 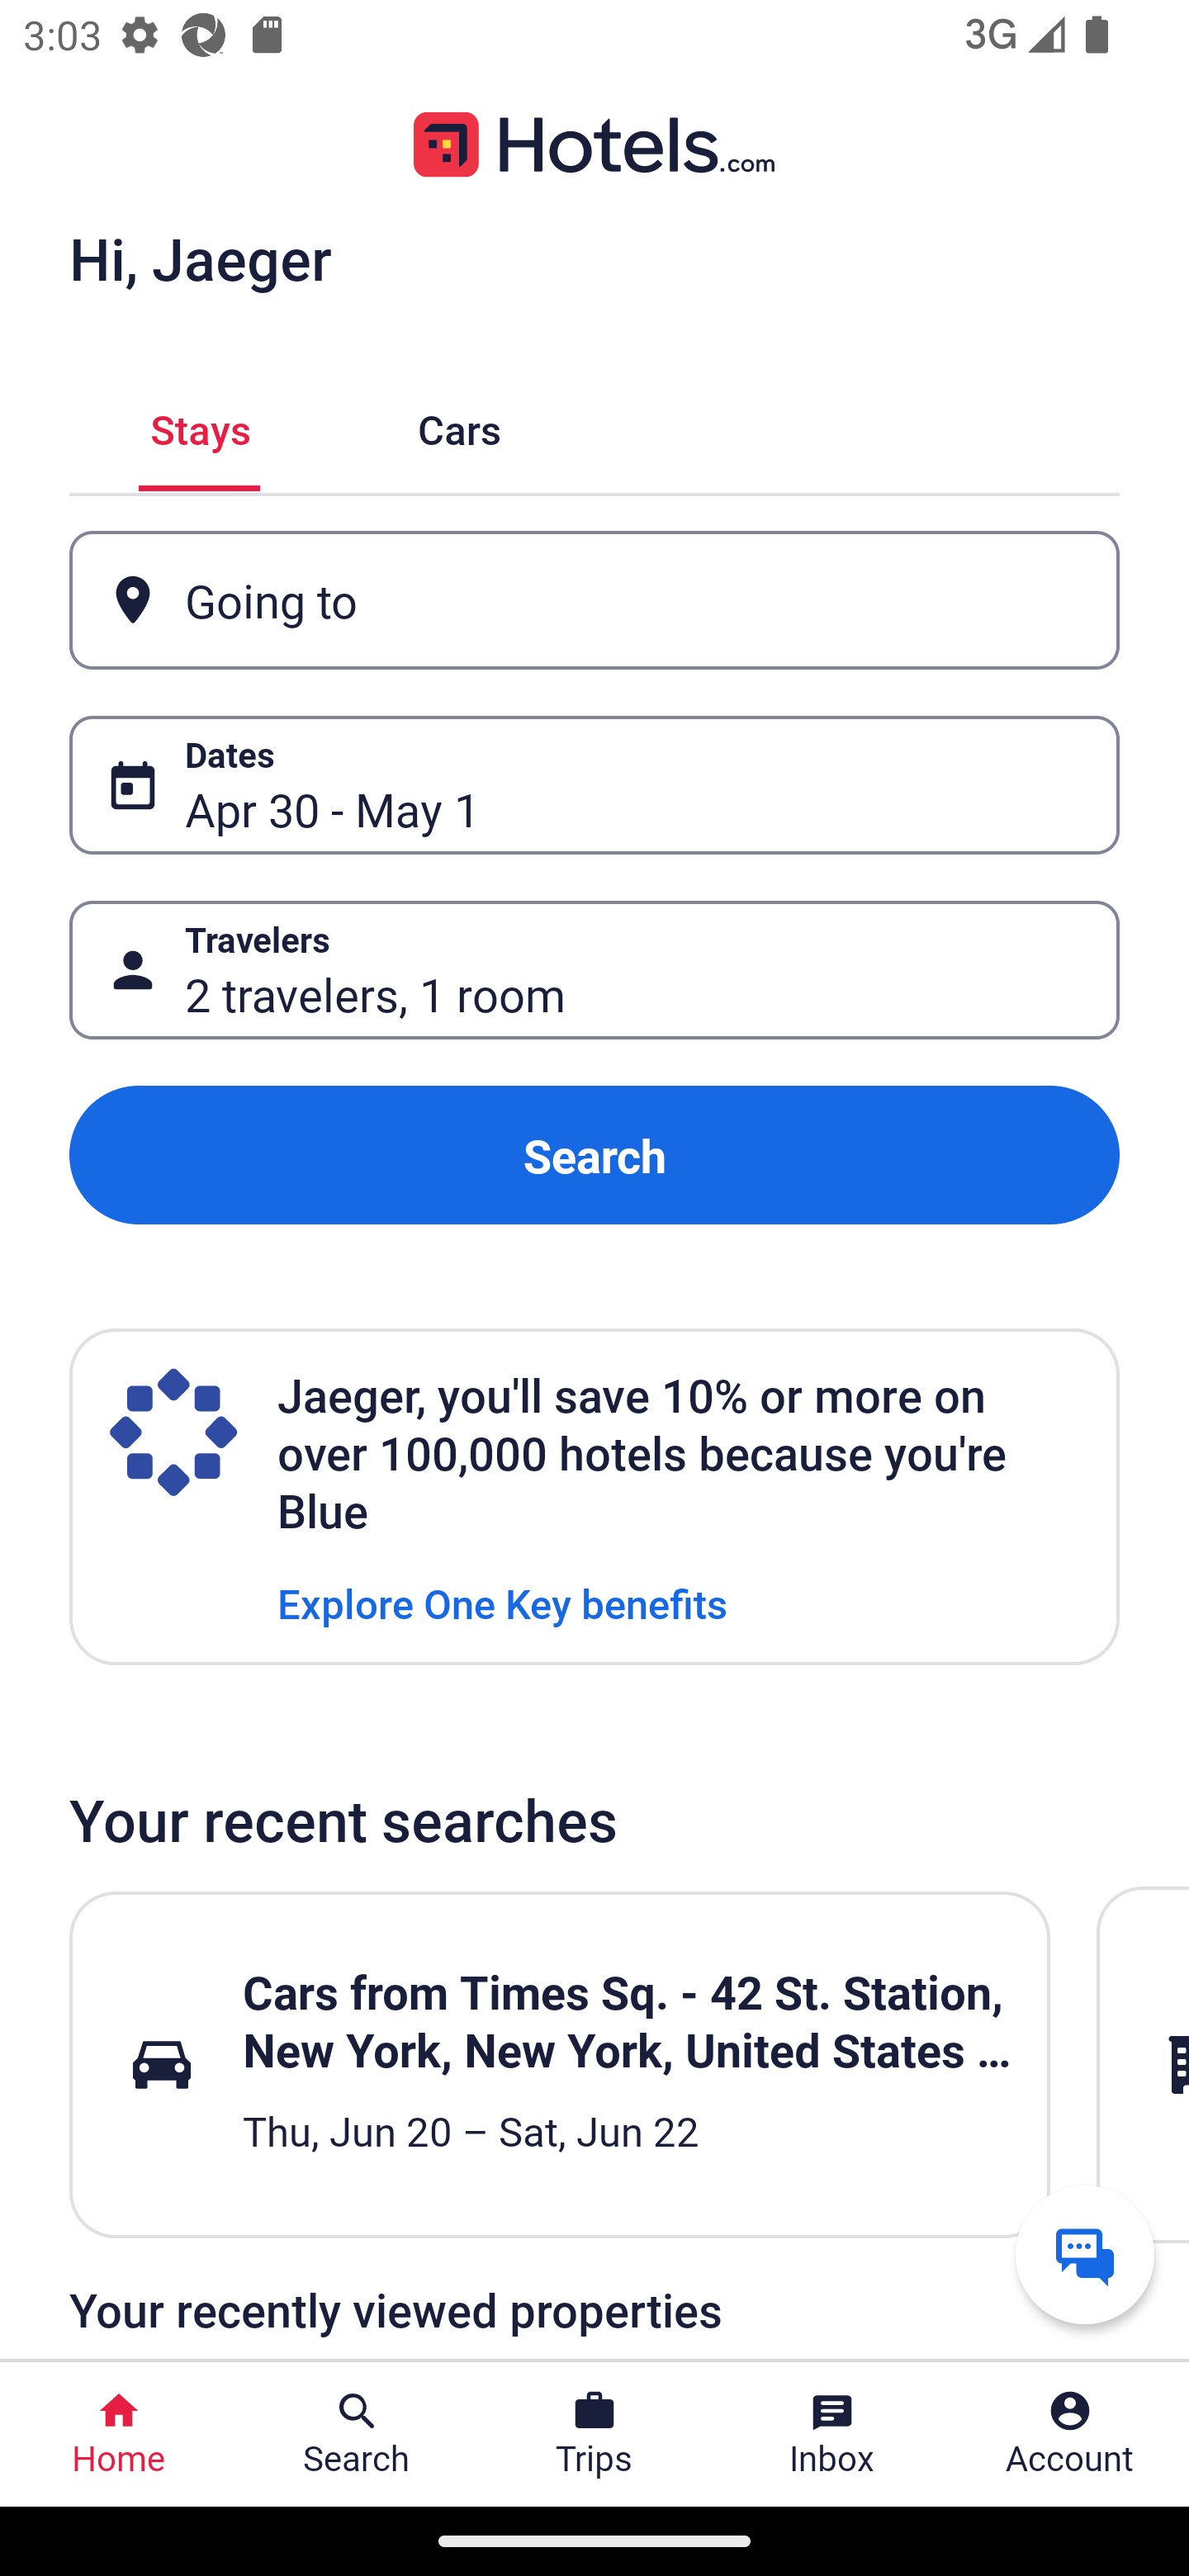 I want to click on Get help from a virtual agent, so click(x=1085, y=2254).